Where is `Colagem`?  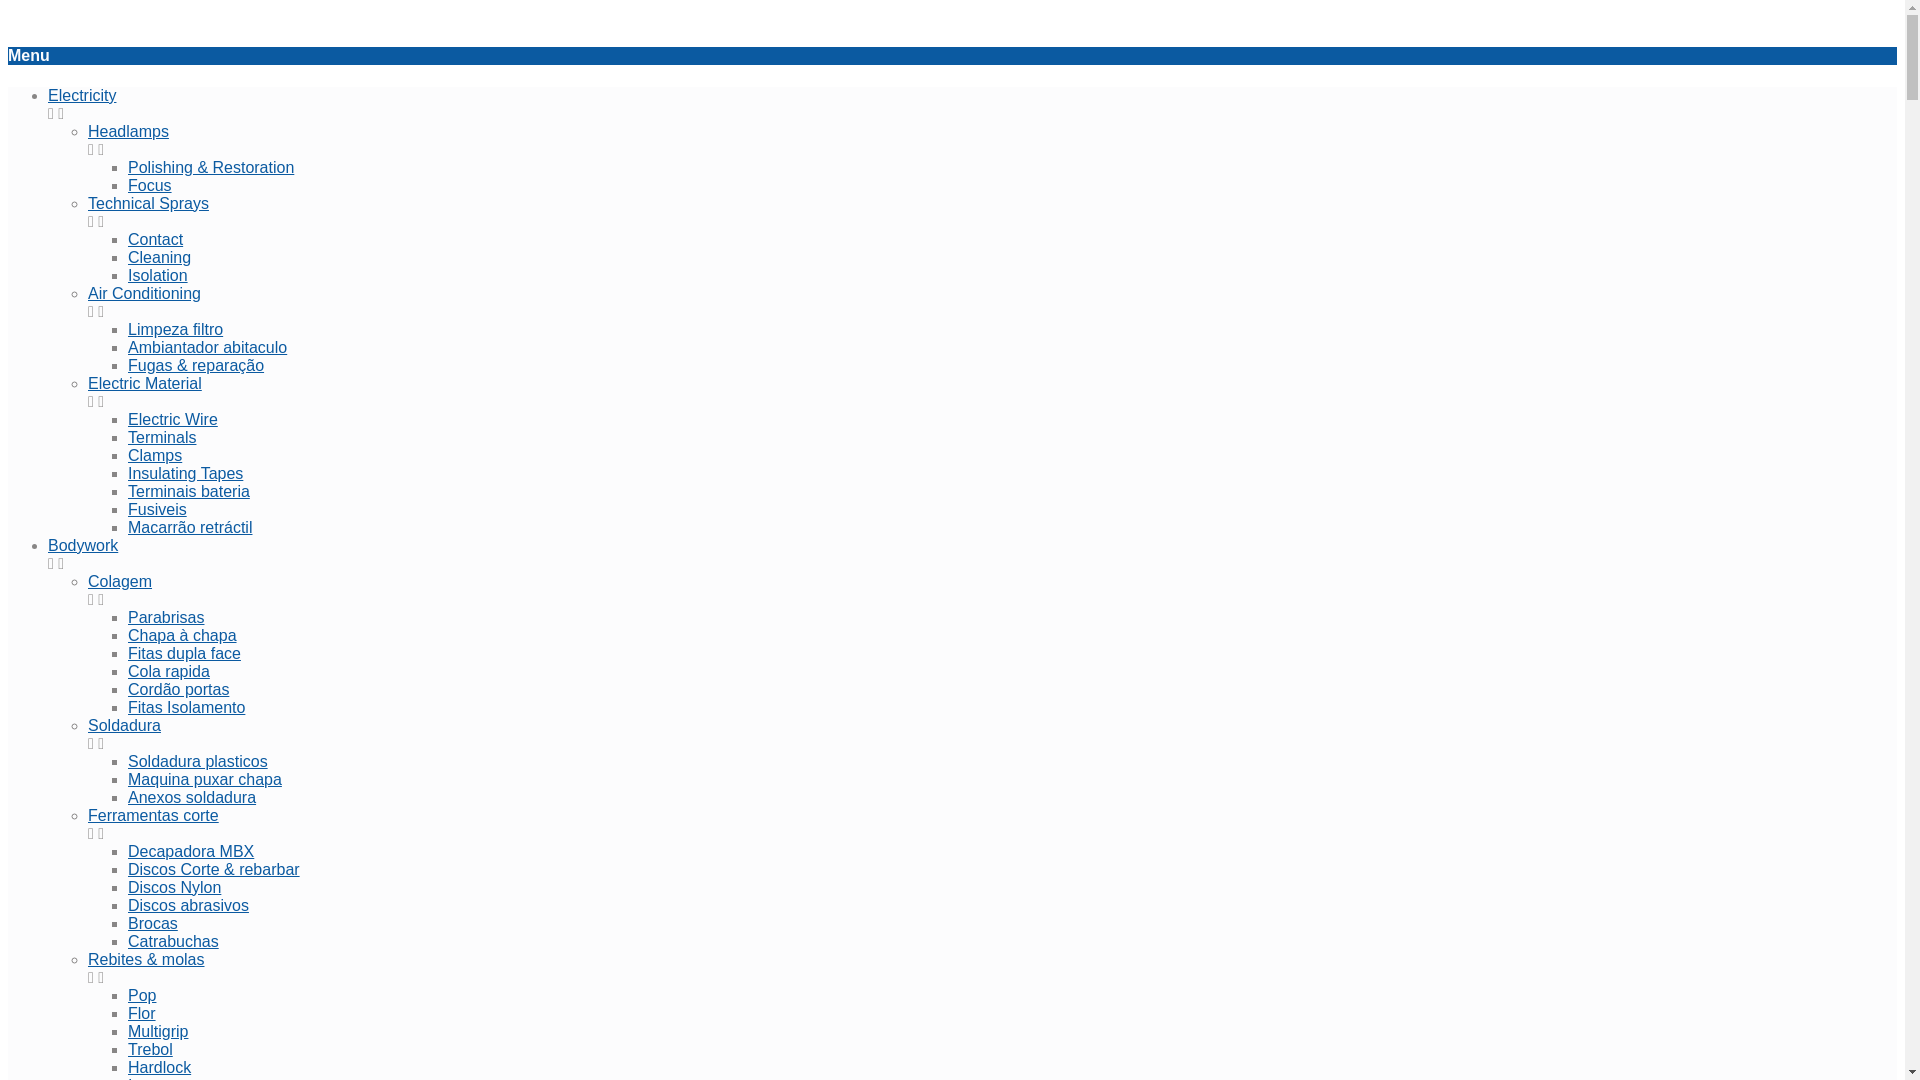 Colagem is located at coordinates (120, 582).